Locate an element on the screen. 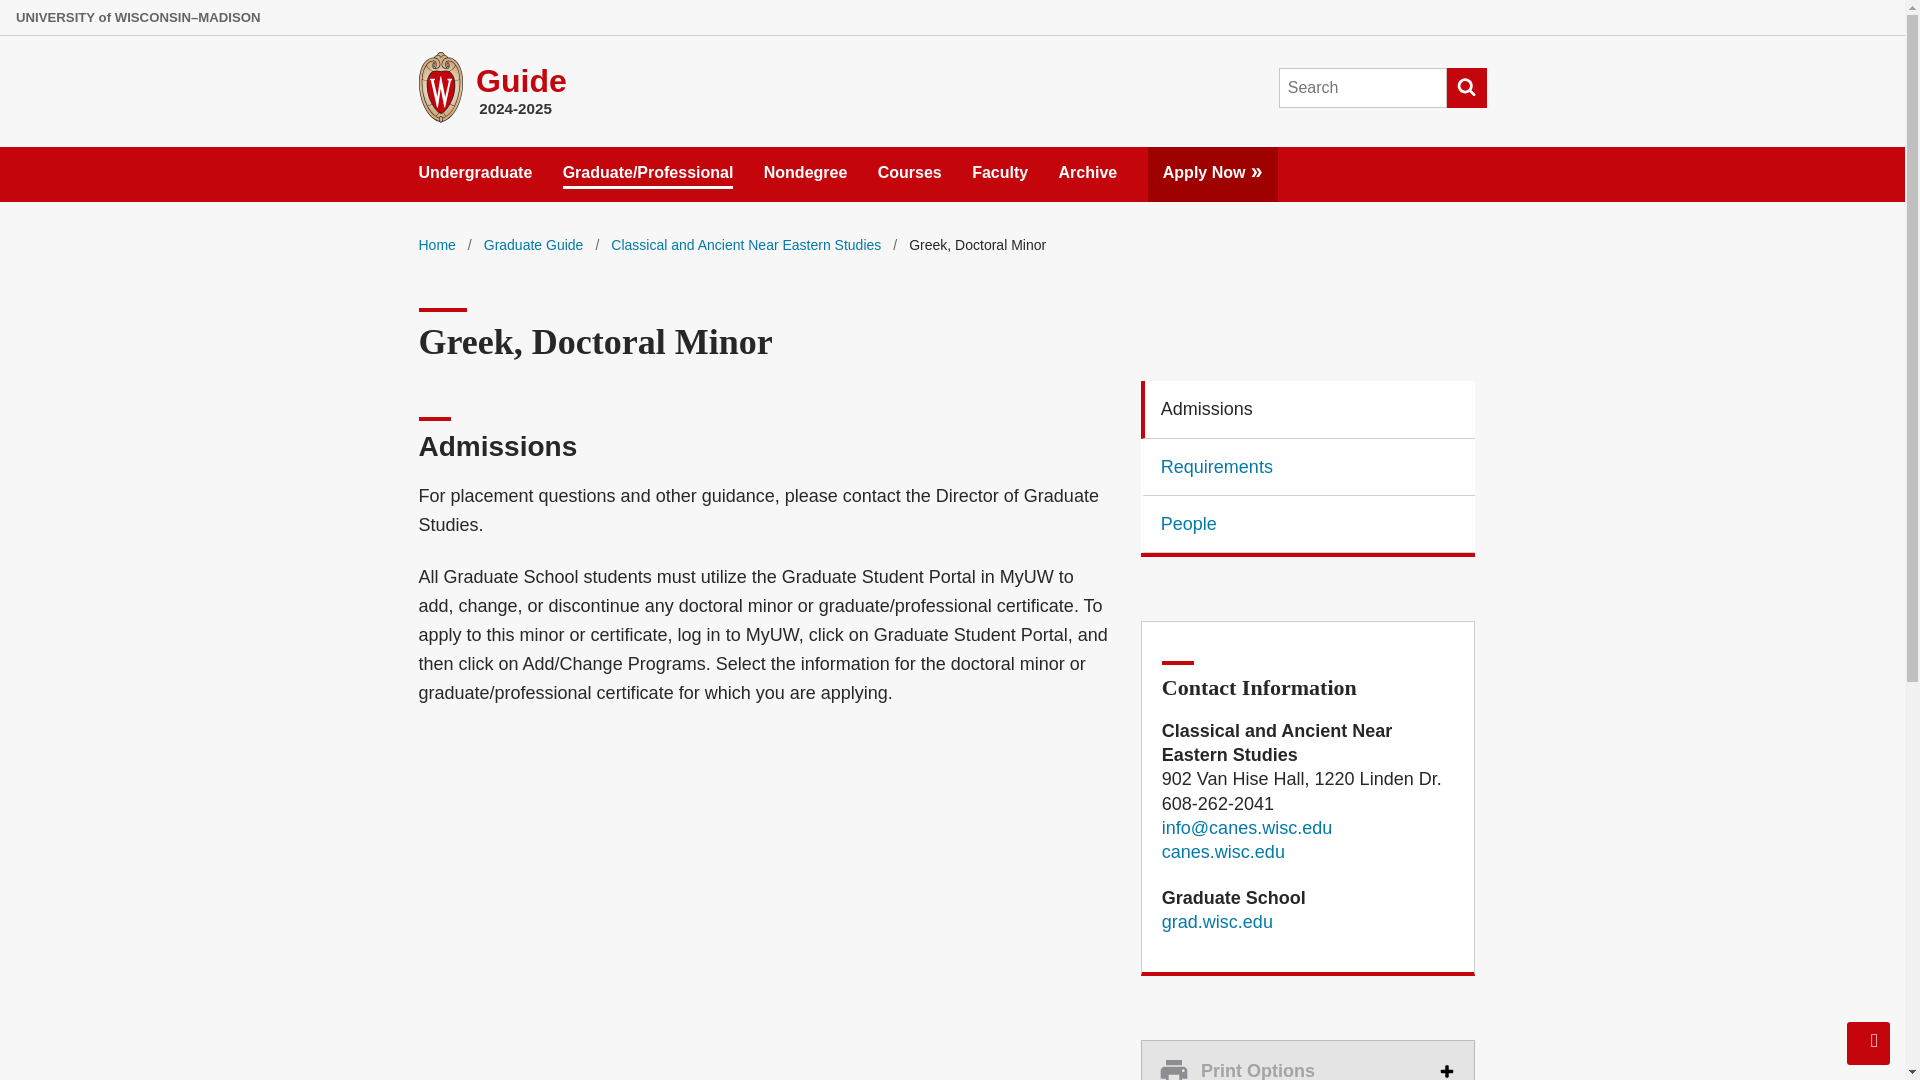 Image resolution: width=1920 pixels, height=1080 pixels. People is located at coordinates (1308, 524).